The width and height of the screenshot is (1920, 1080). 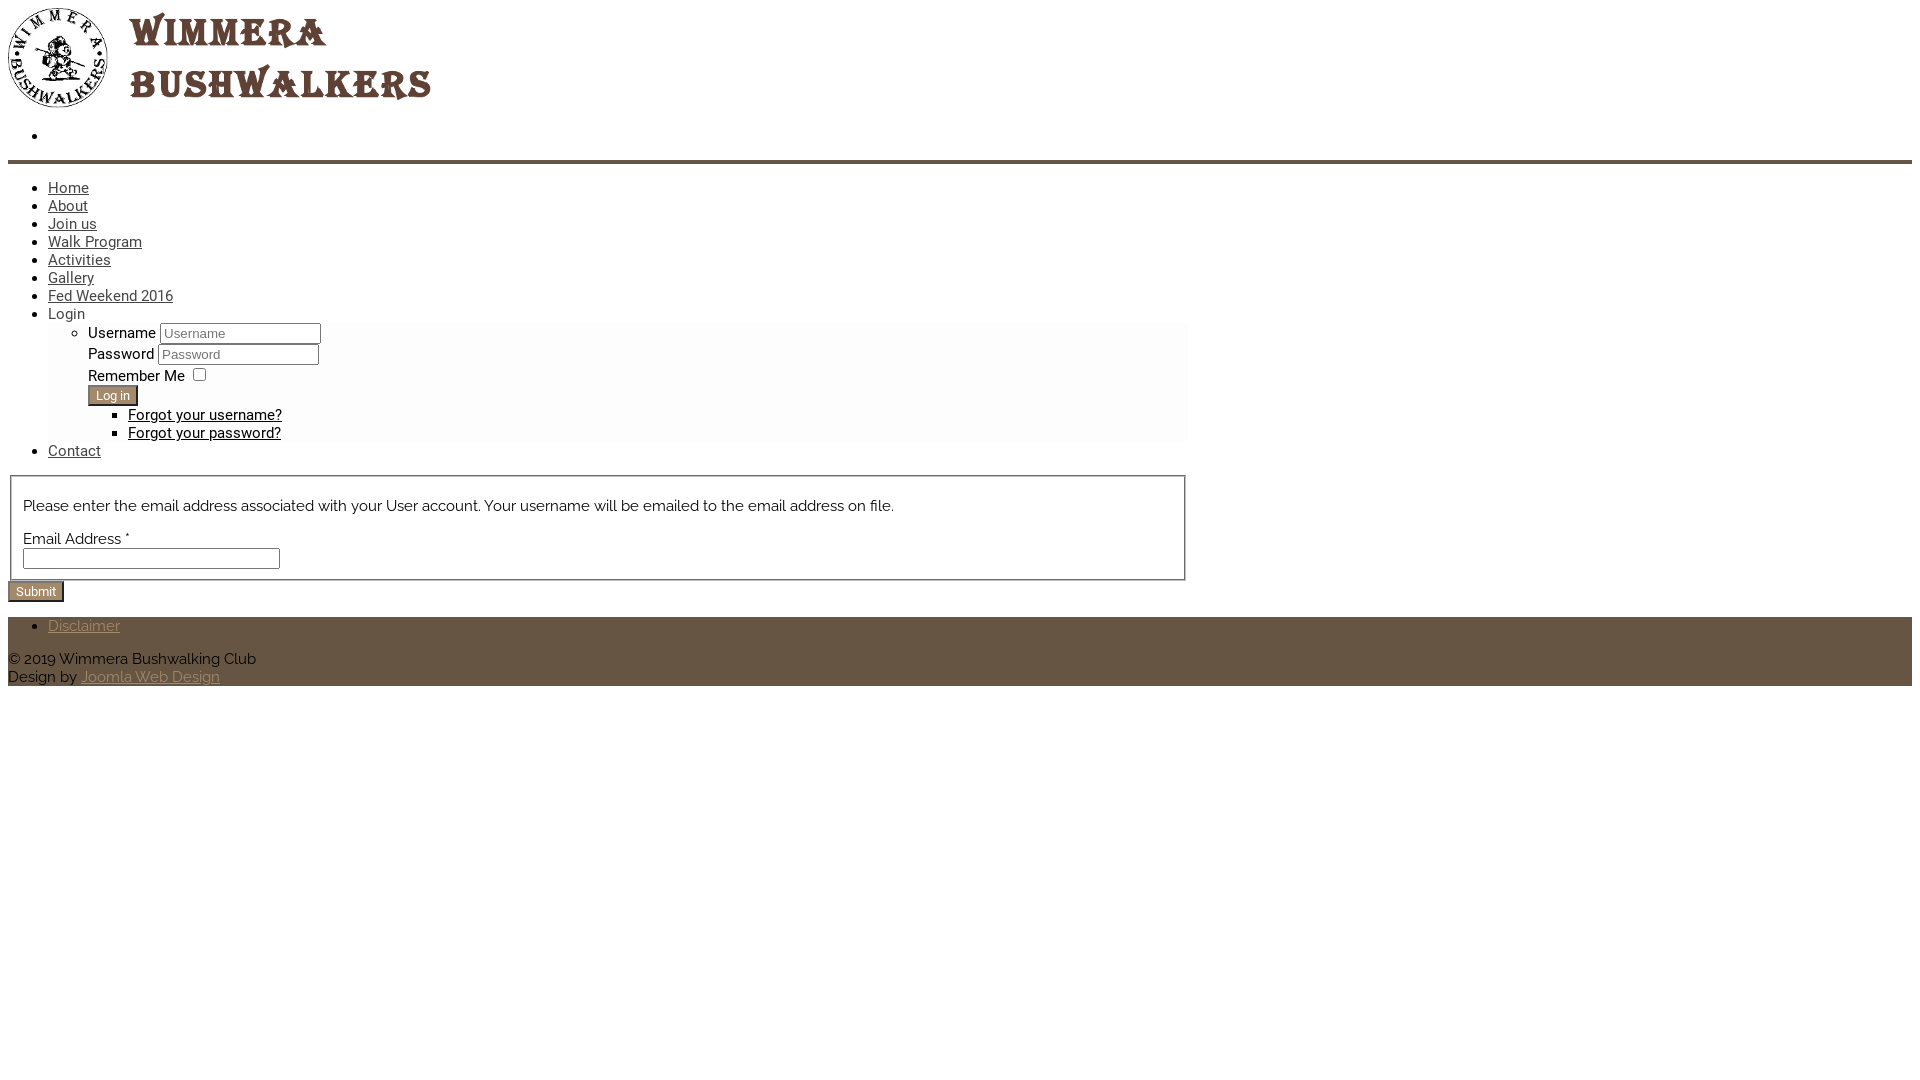 I want to click on Log in, so click(x=113, y=395).